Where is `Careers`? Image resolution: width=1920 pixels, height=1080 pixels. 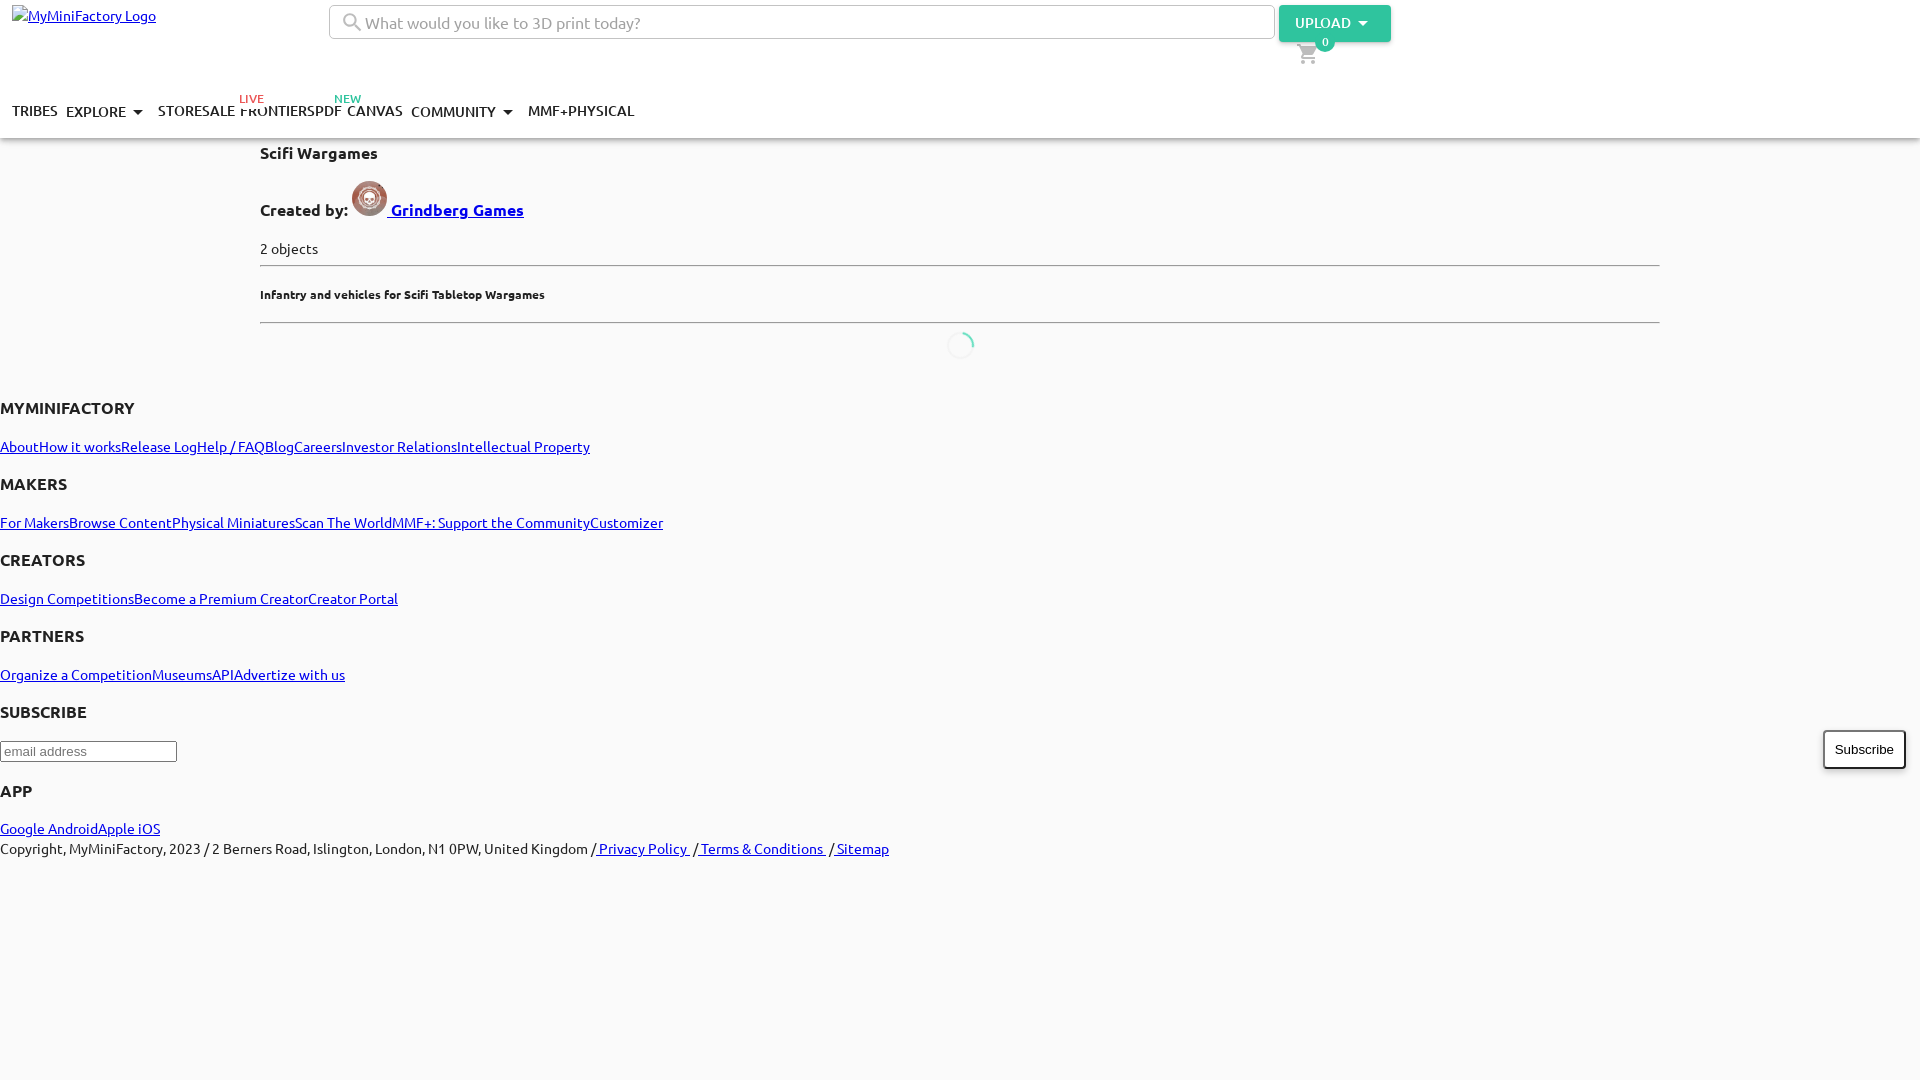
Careers is located at coordinates (318, 445).